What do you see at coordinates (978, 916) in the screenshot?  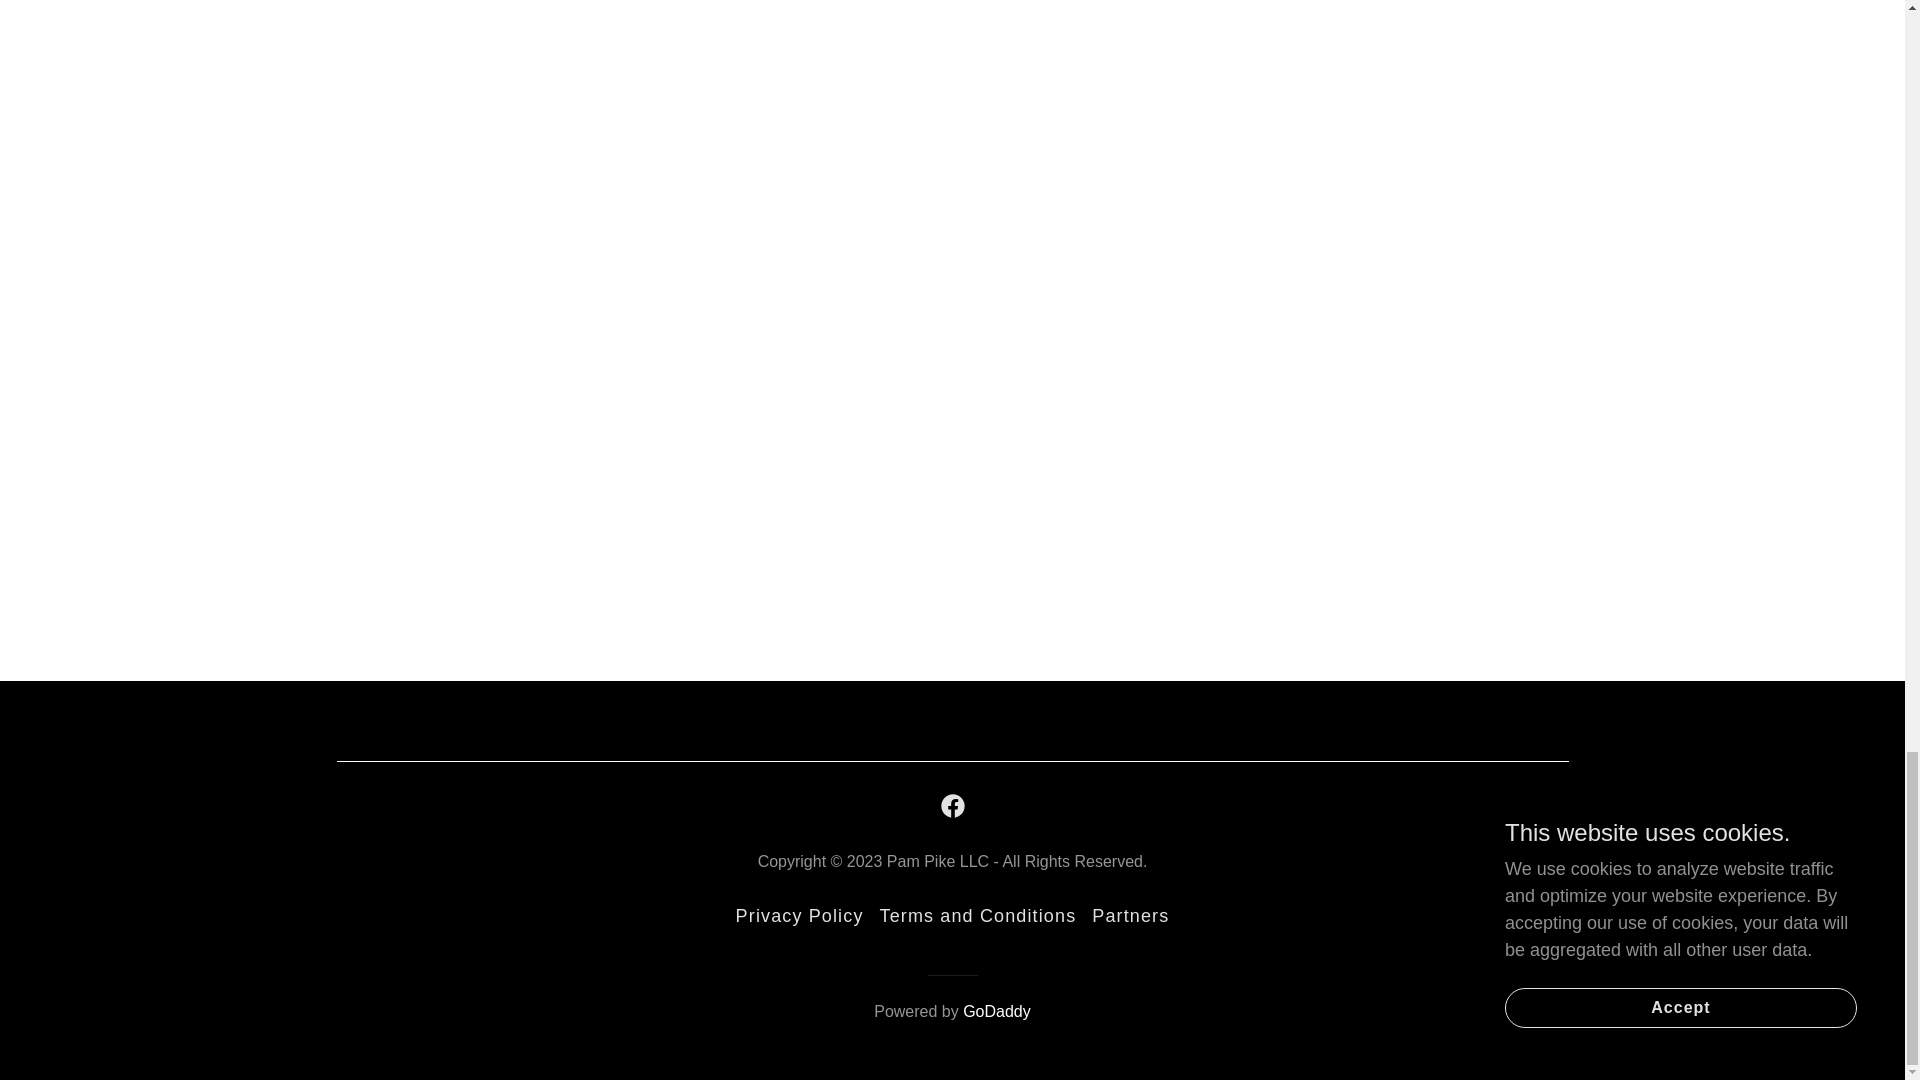 I see `Terms and Conditions` at bounding box center [978, 916].